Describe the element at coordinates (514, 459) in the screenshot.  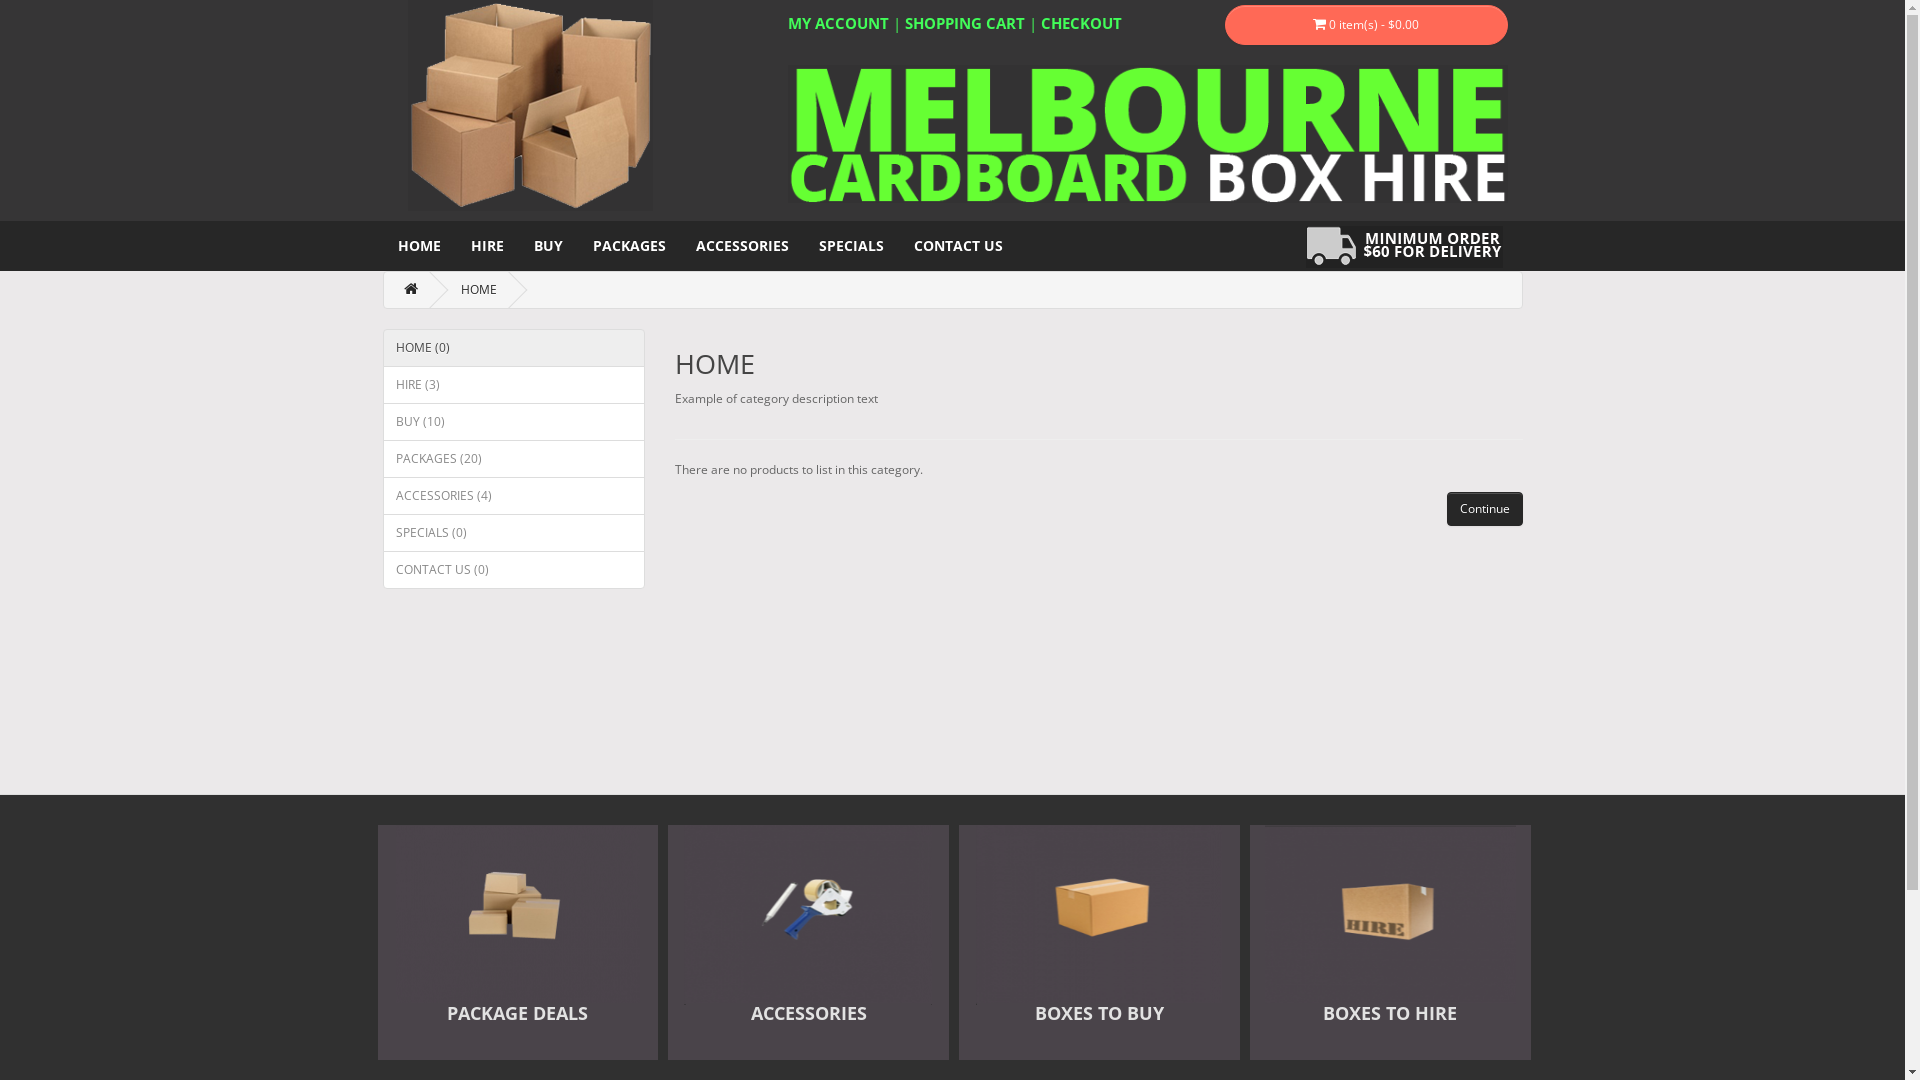
I see `PACKAGES (20)` at that location.